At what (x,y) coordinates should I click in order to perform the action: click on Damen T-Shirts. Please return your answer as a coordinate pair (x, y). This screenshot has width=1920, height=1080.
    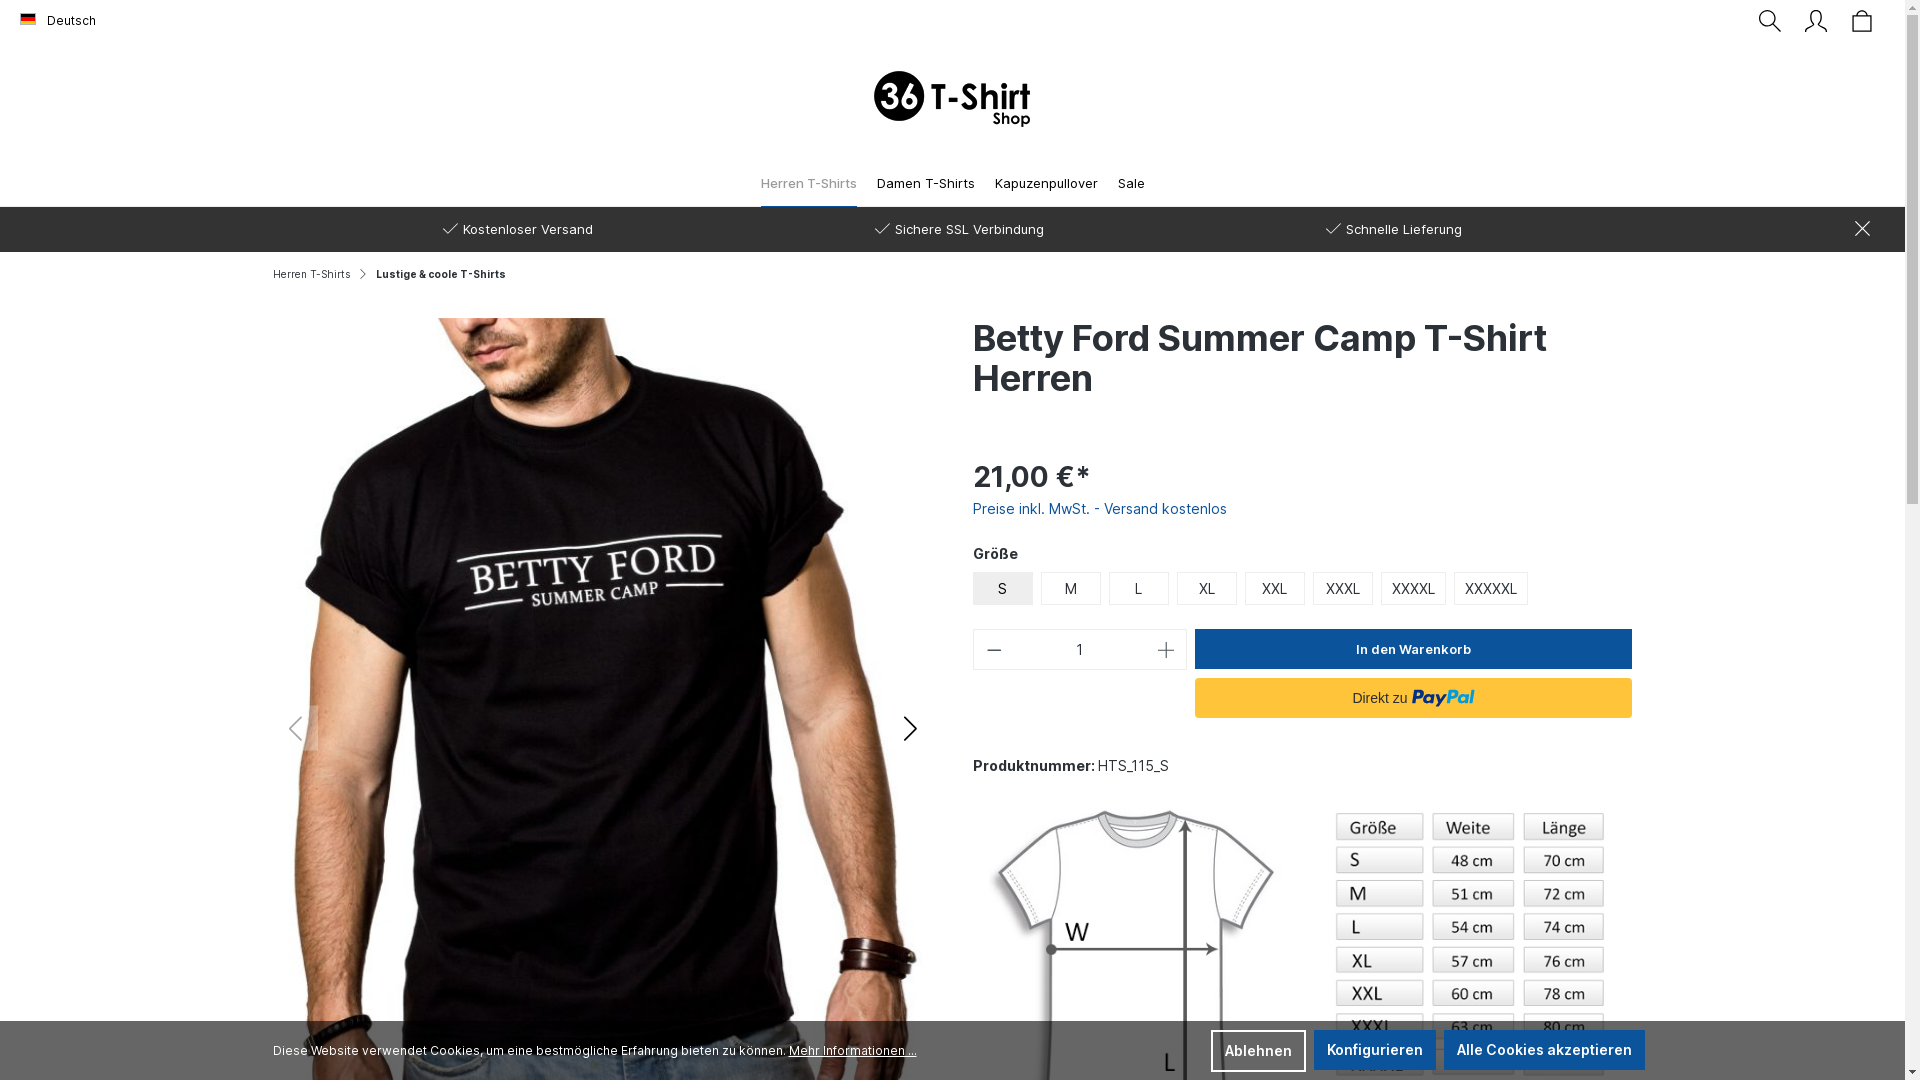
    Looking at the image, I should click on (924, 184).